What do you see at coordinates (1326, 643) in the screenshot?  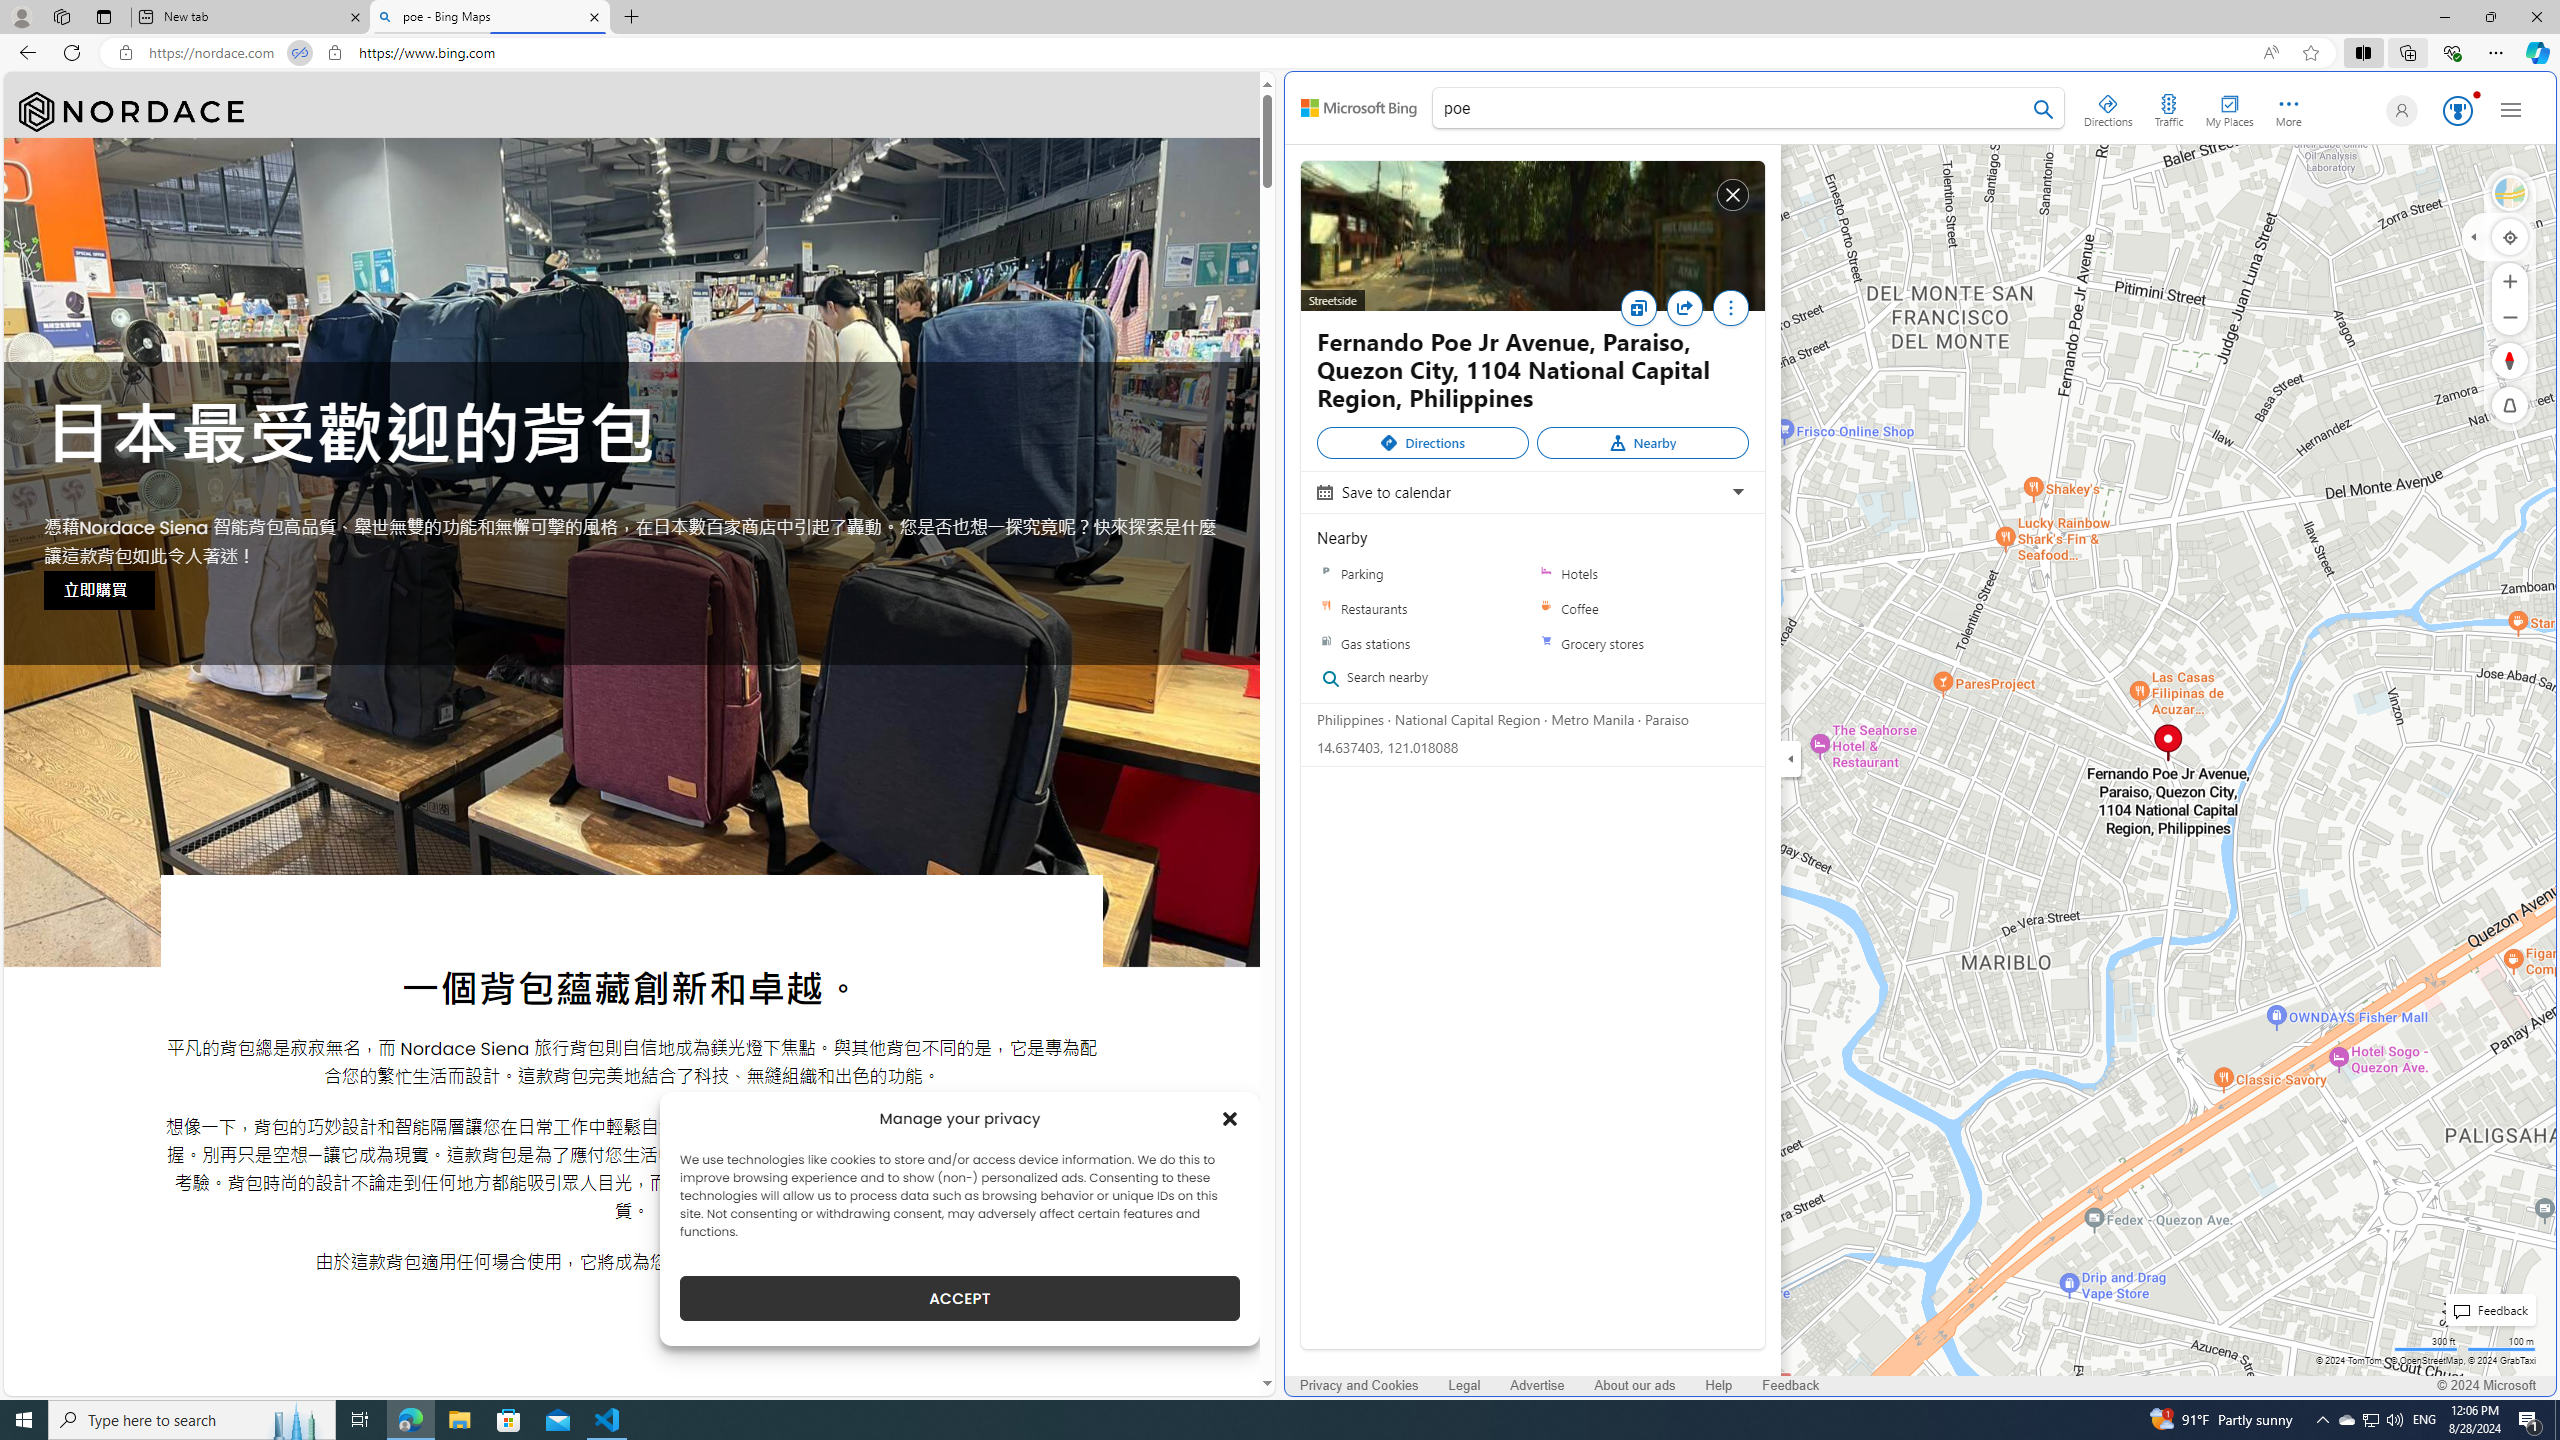 I see `Gas stations` at bounding box center [1326, 643].